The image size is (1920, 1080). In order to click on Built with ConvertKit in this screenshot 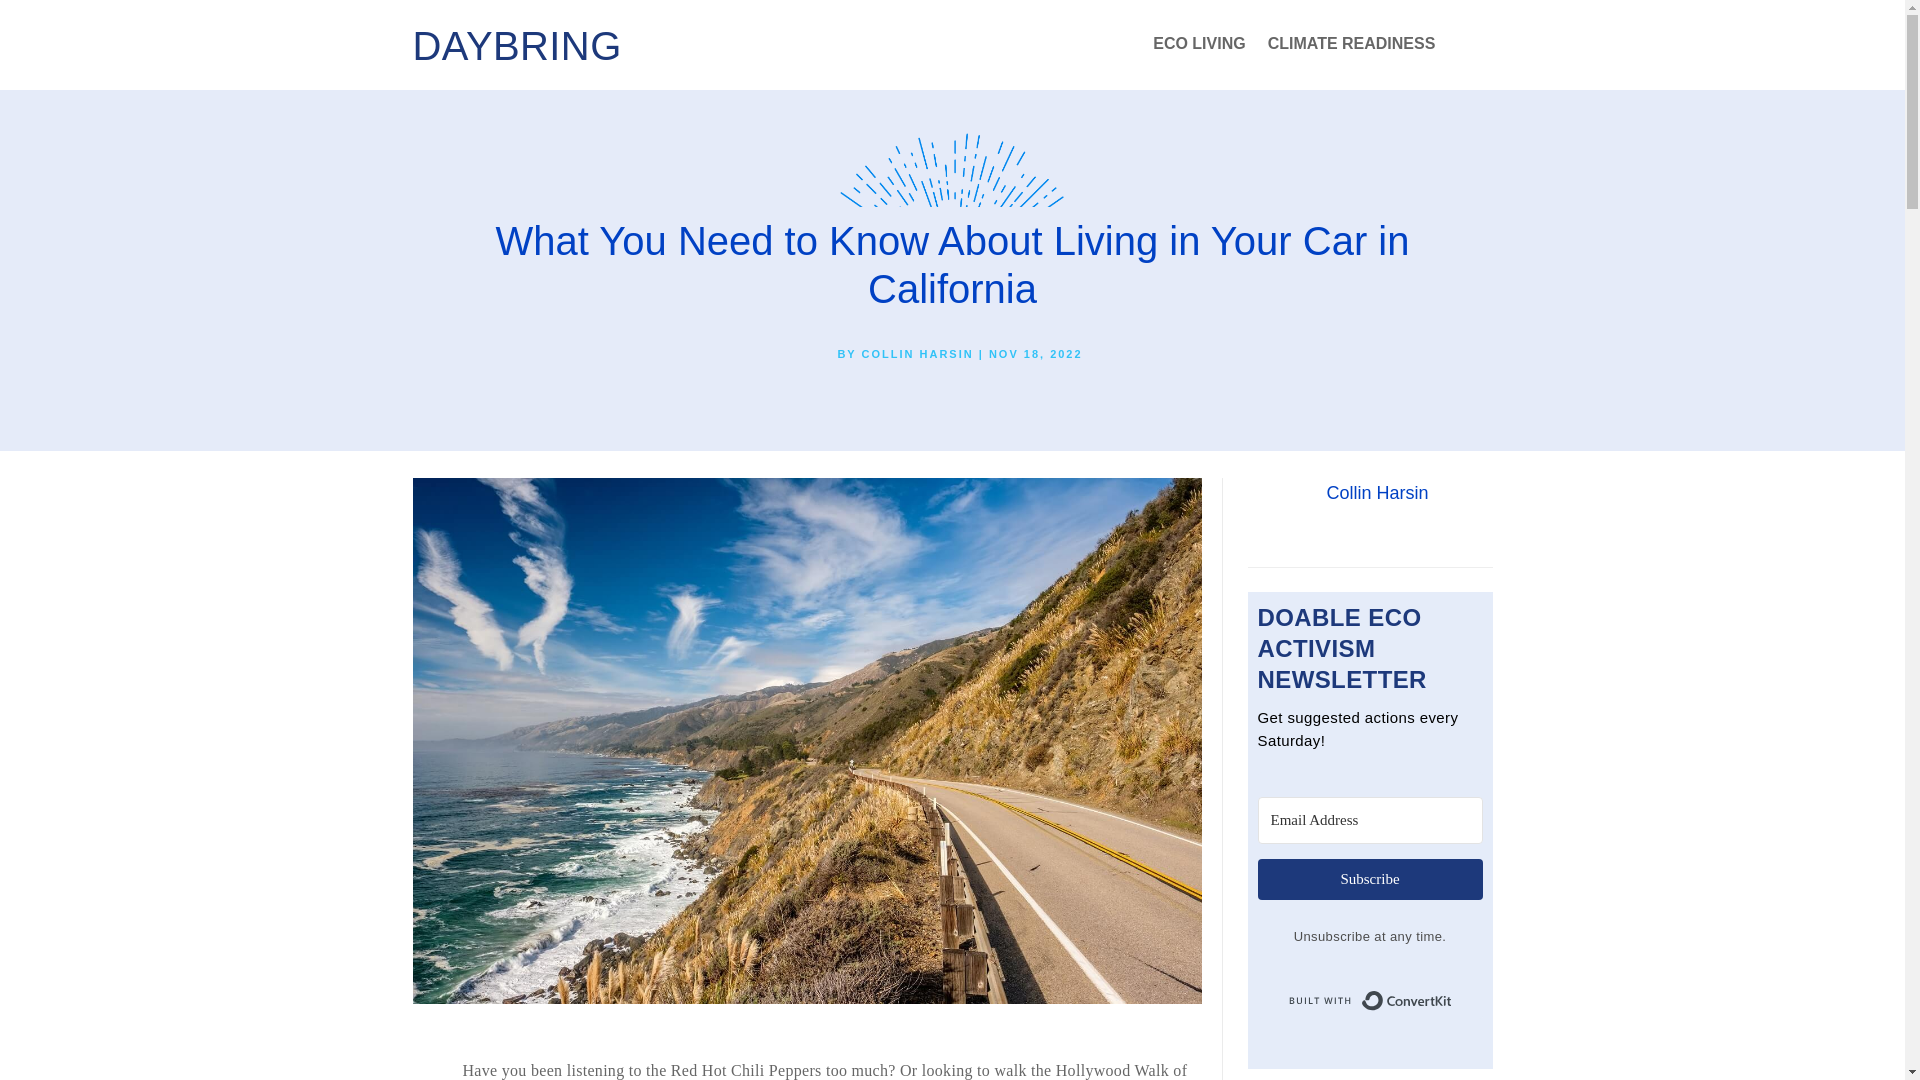, I will do `click(1370, 1000)`.